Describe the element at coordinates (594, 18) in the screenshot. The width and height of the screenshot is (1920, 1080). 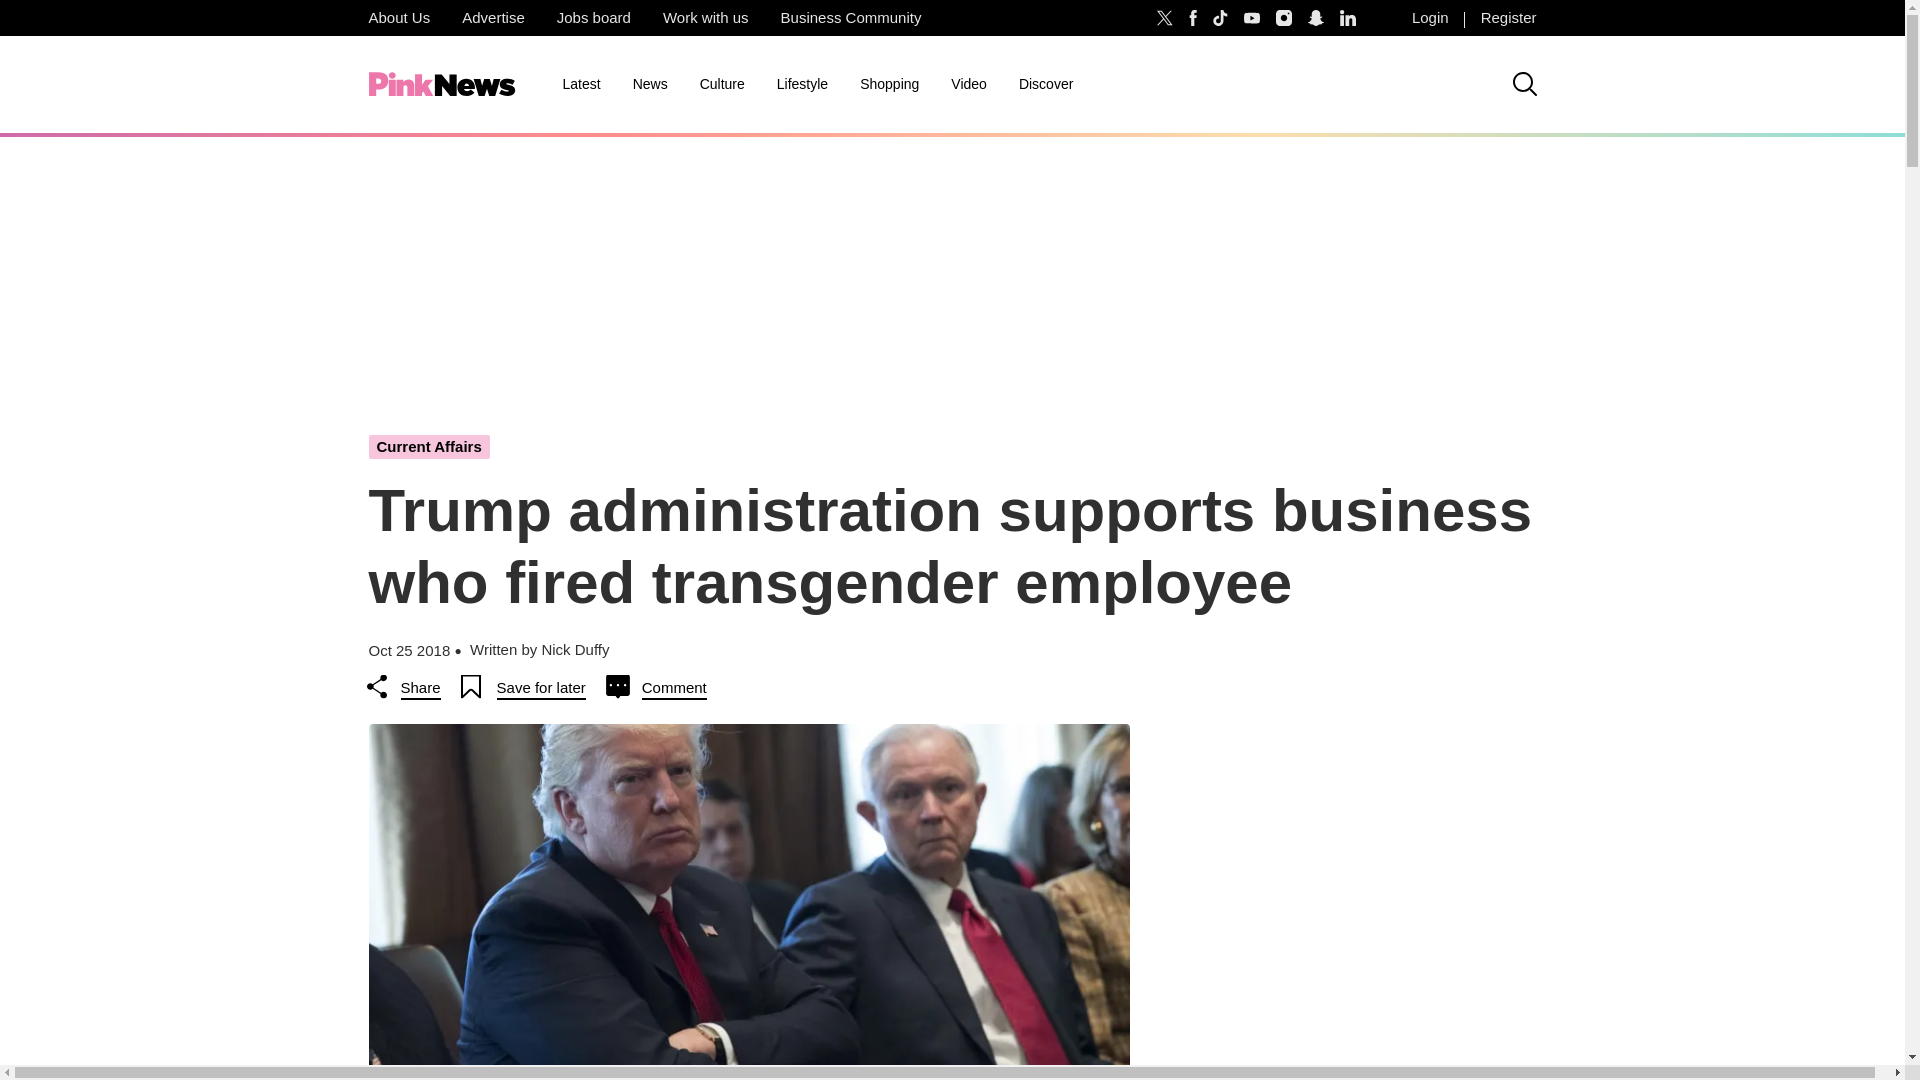
I see `Jobs board` at that location.